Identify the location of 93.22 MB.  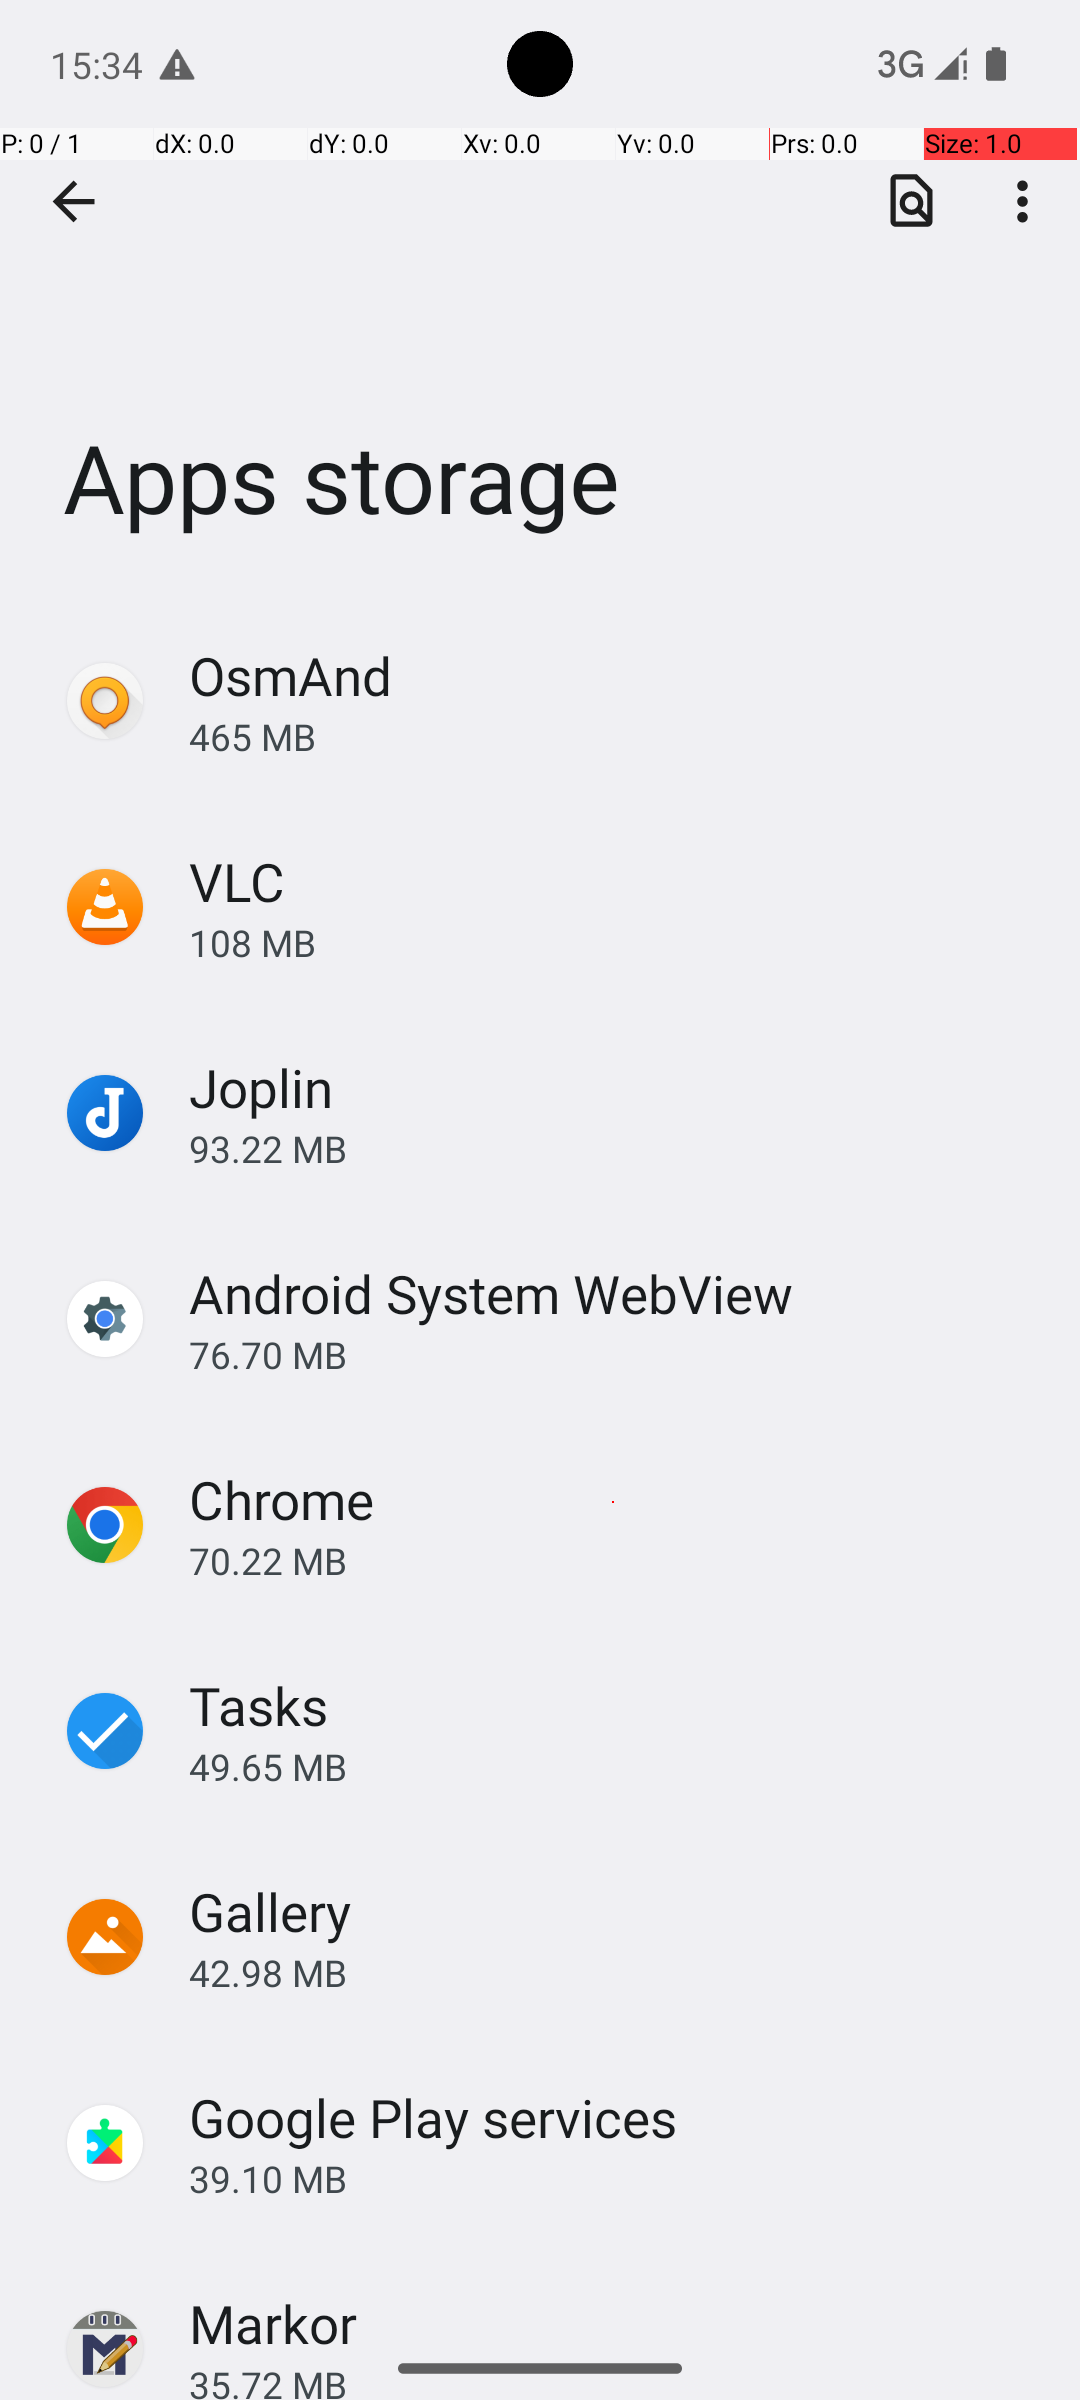
(614, 1148).